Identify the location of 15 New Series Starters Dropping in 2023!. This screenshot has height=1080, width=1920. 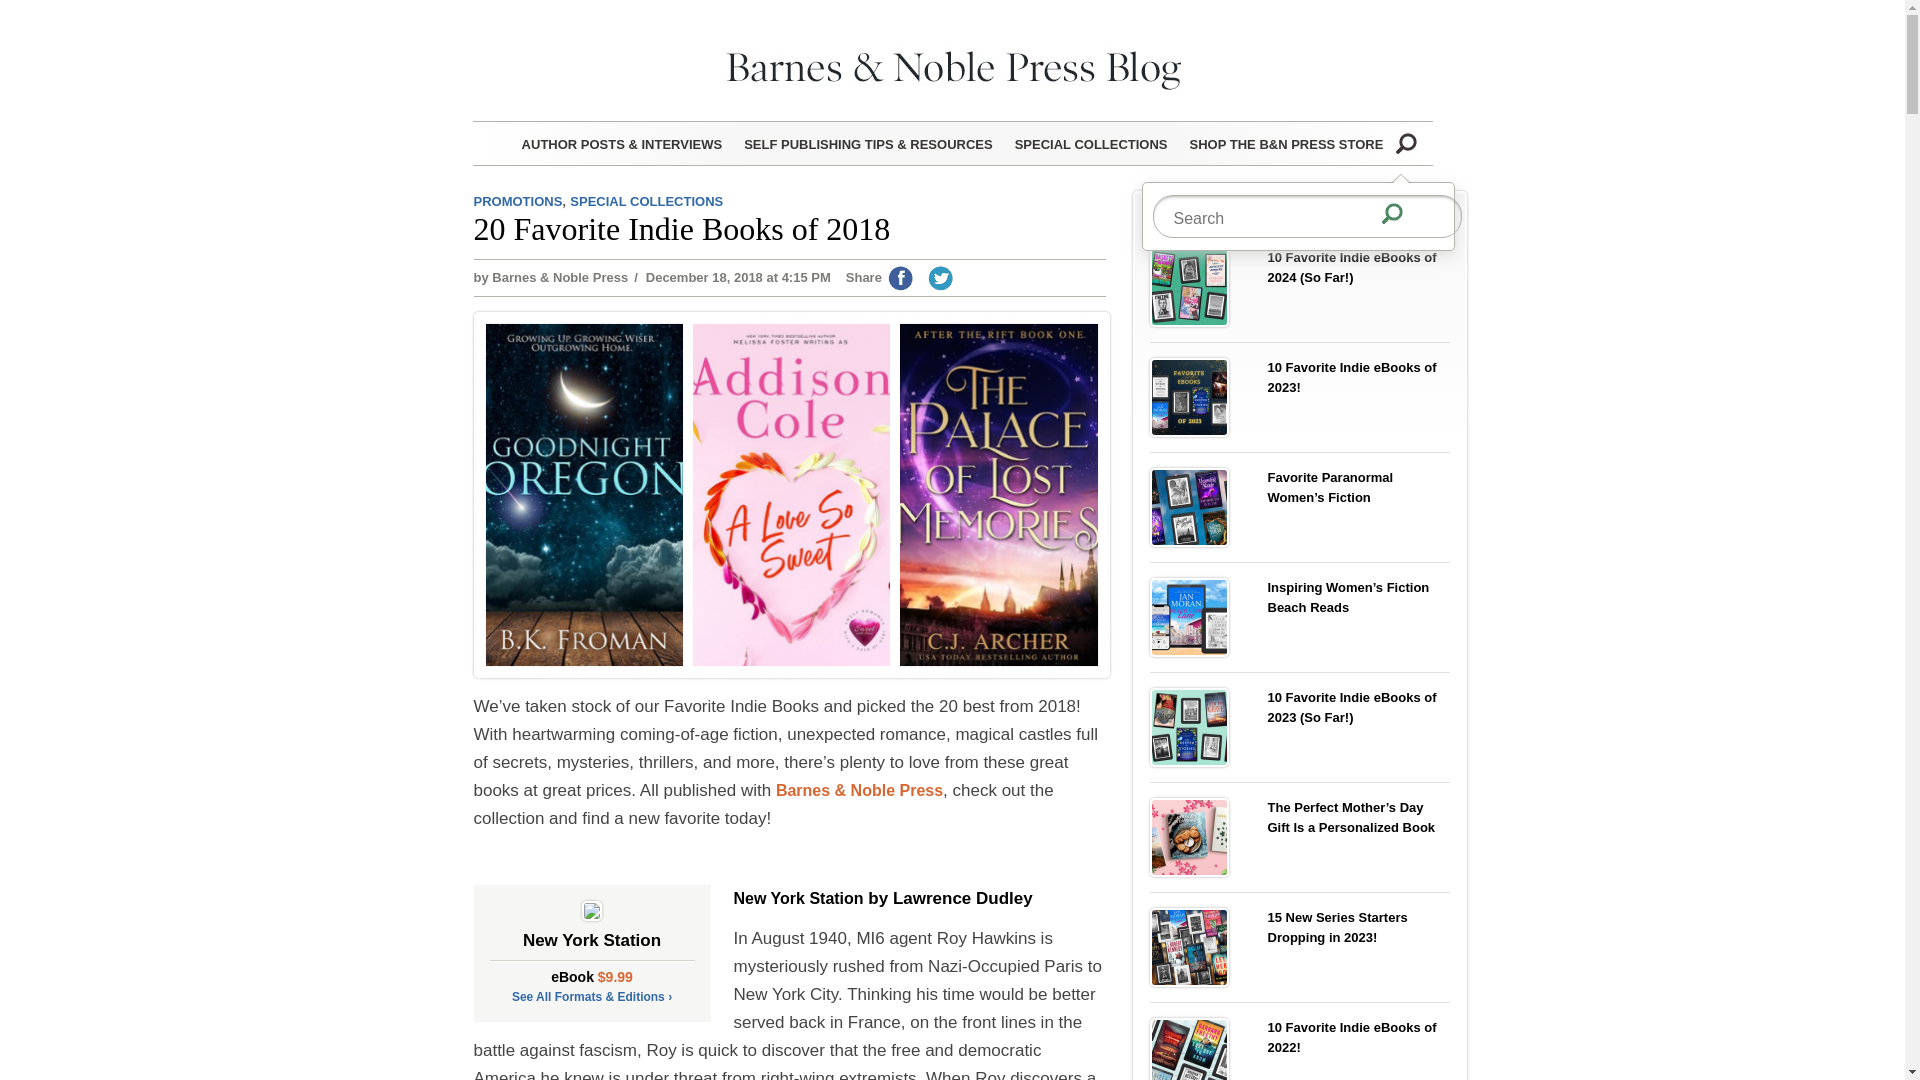
(1189, 946).